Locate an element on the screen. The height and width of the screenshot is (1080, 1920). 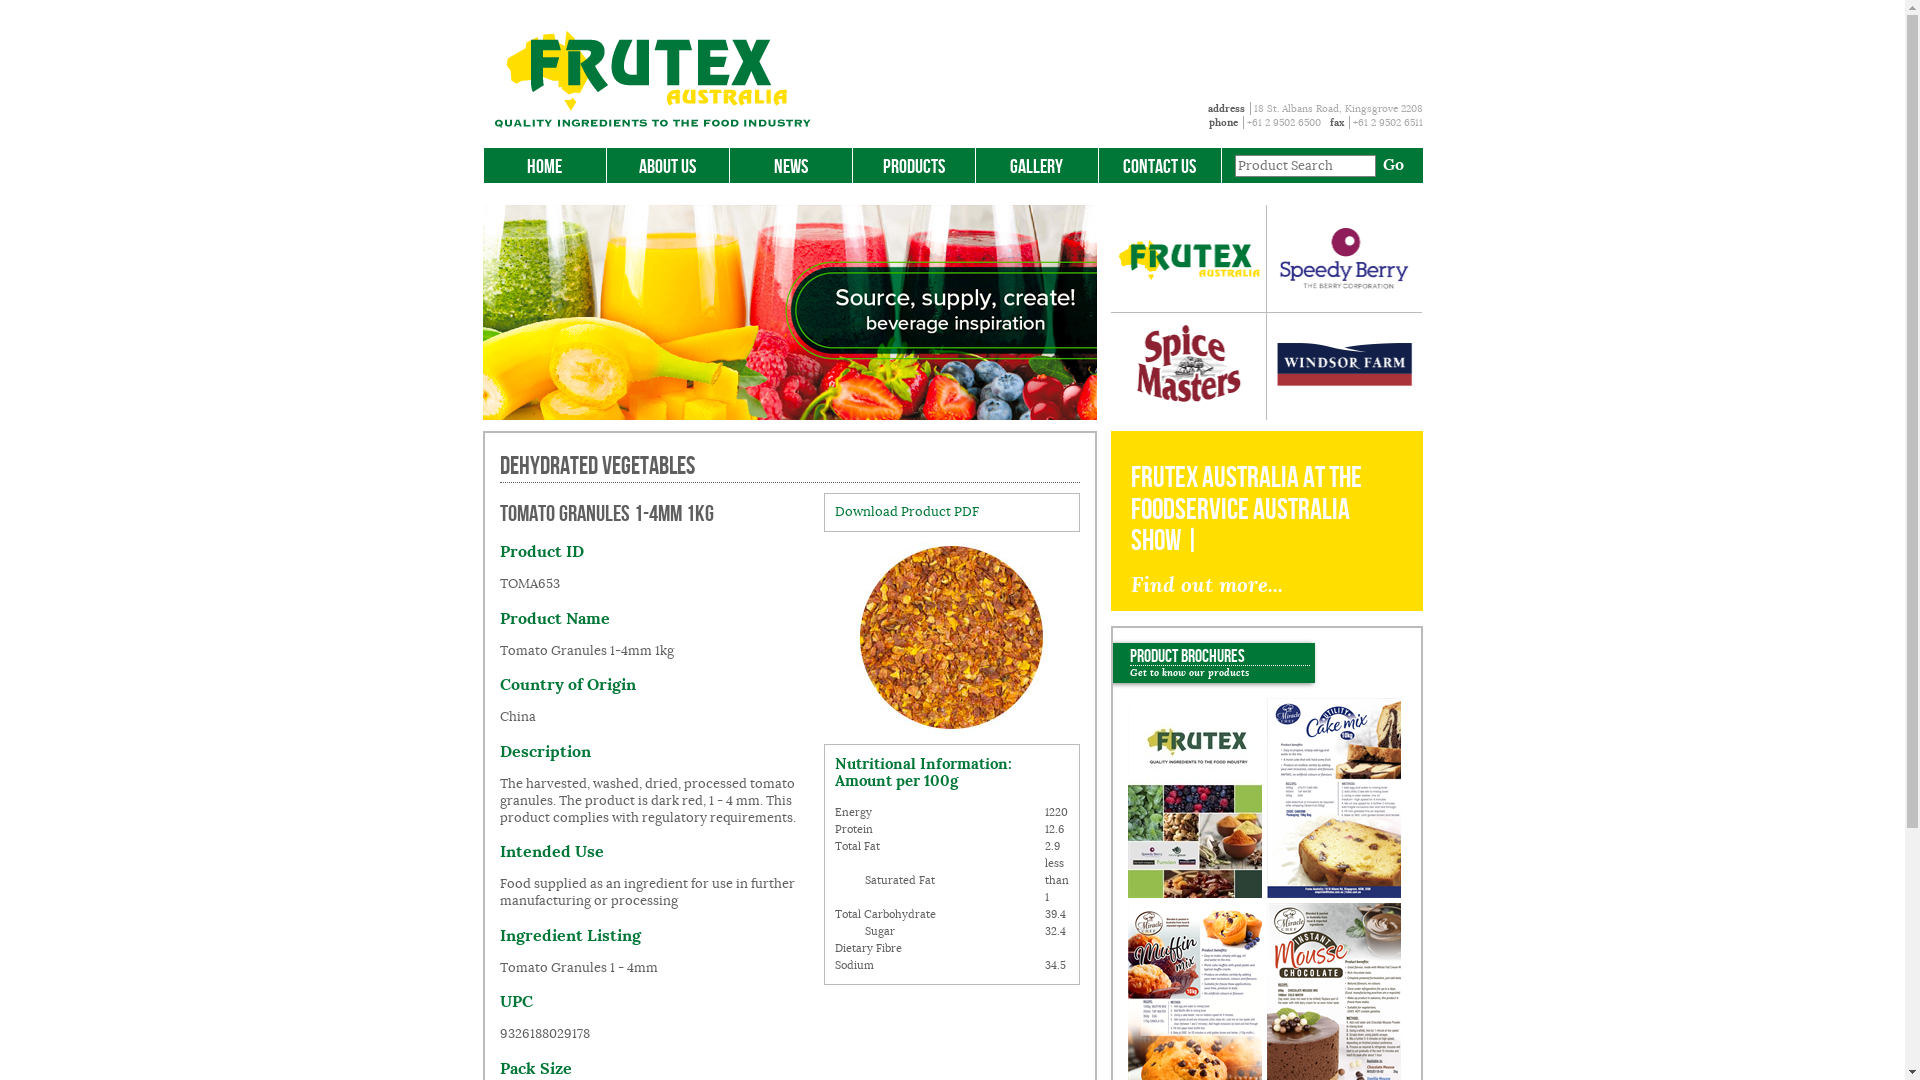
beverage inspiration is located at coordinates (789, 312).